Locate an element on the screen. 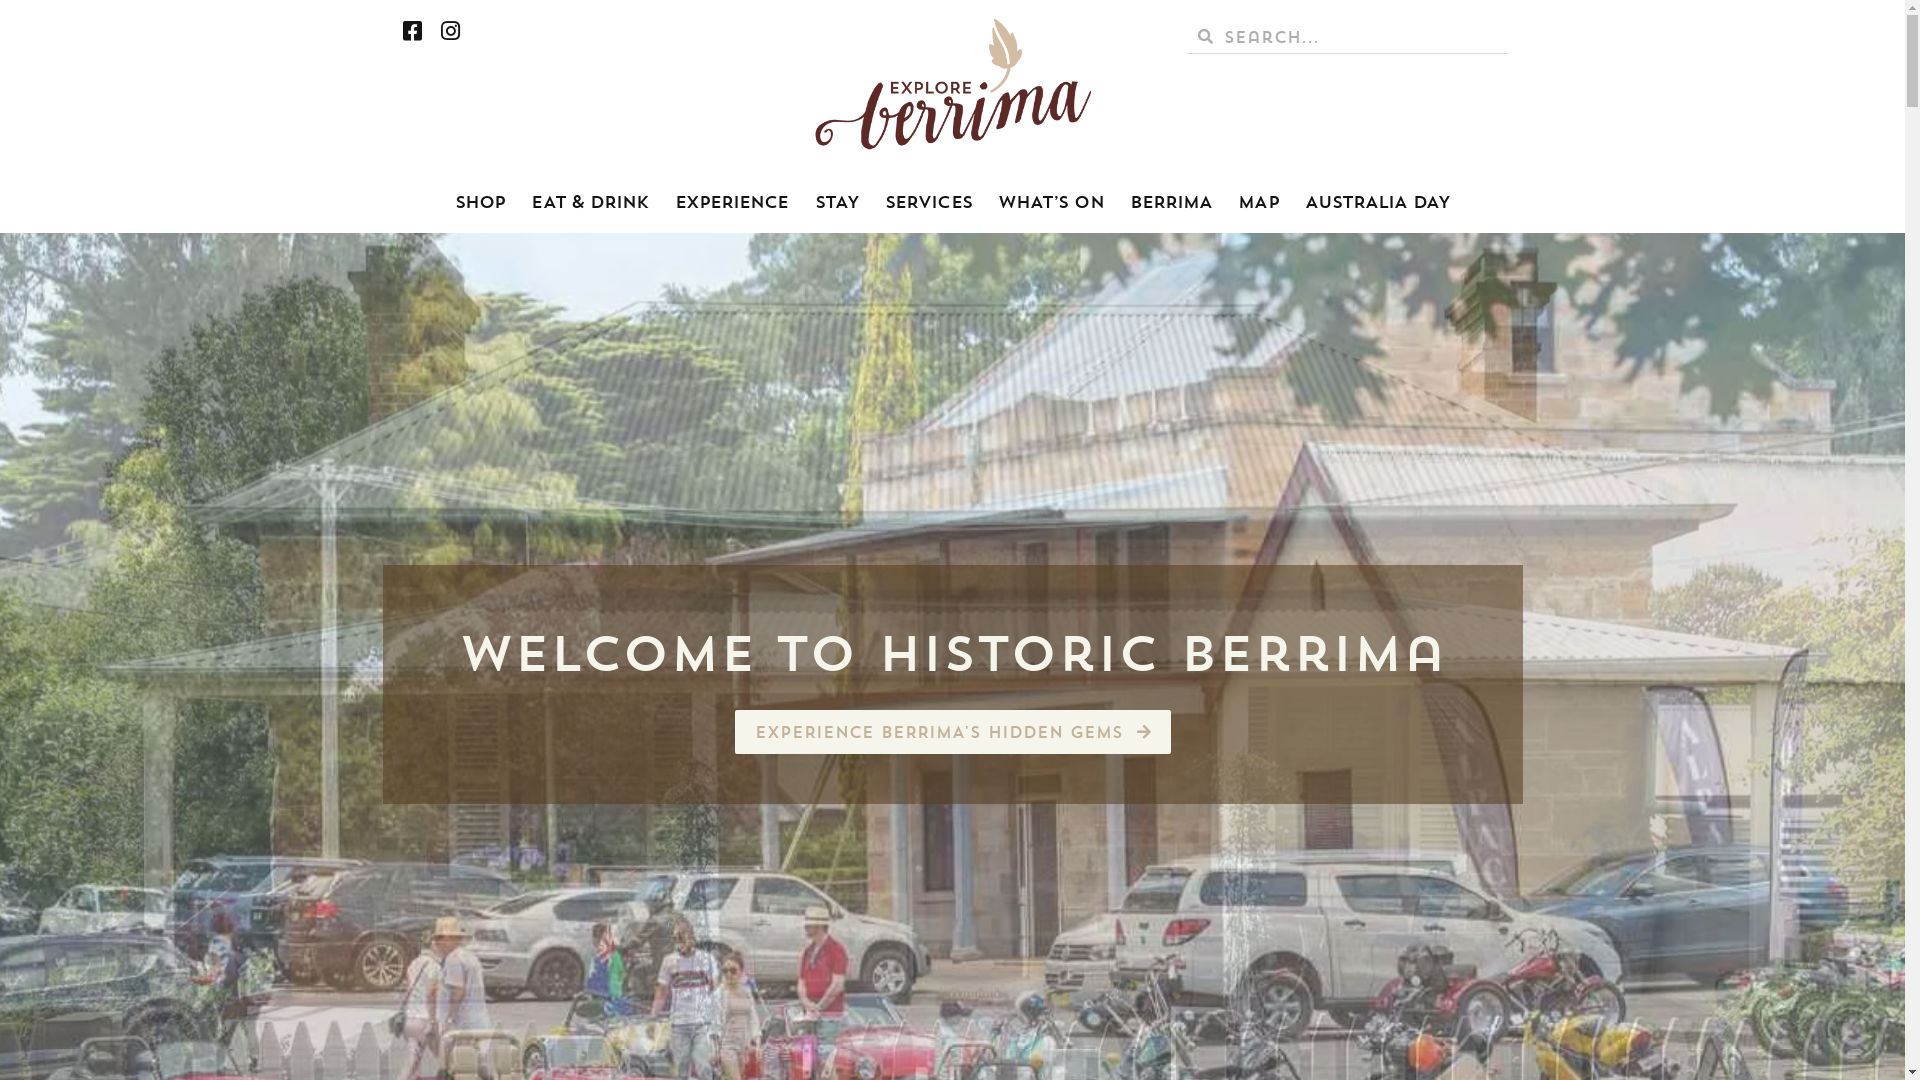 Image resolution: width=1920 pixels, height=1080 pixels. AUSTRALIA DAY is located at coordinates (1378, 202).